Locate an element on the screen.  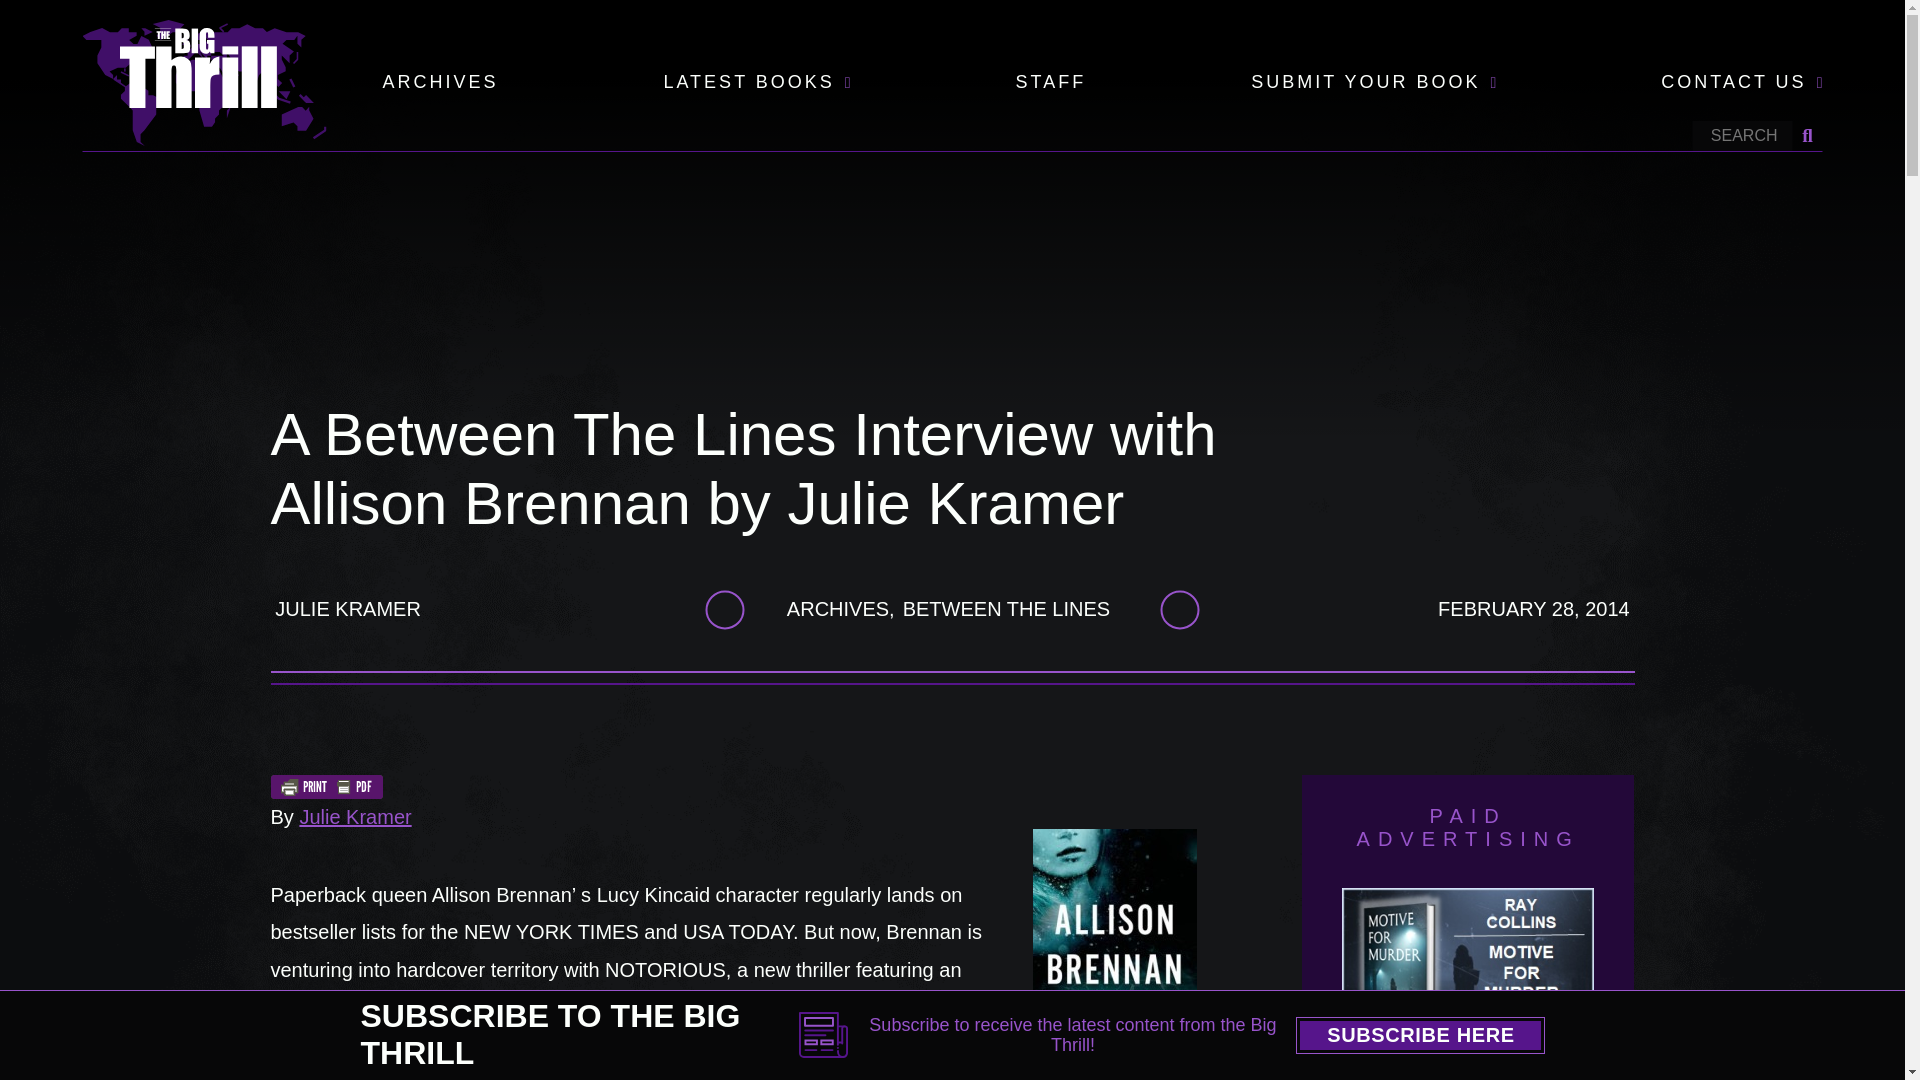
CONTACT US is located at coordinates (1733, 83).